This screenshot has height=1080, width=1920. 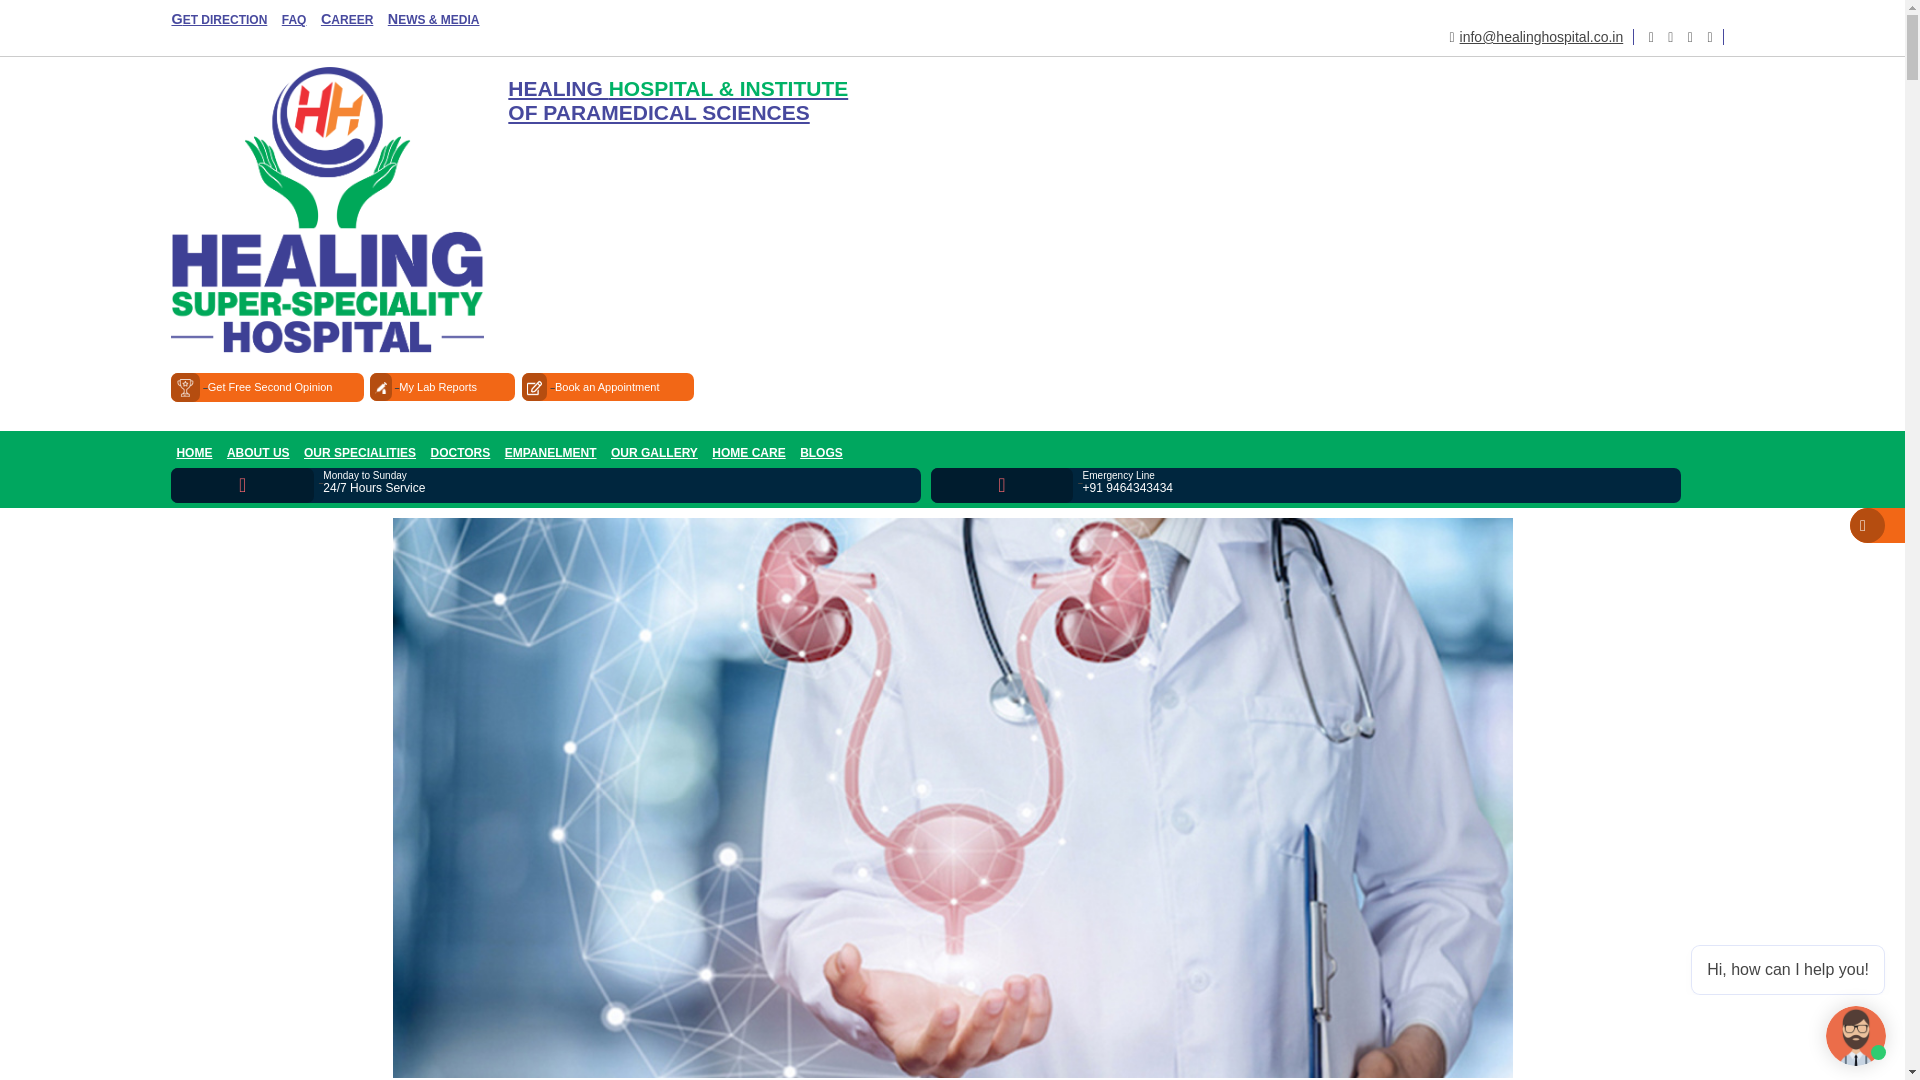 I want to click on FAQ, so click(x=294, y=20).